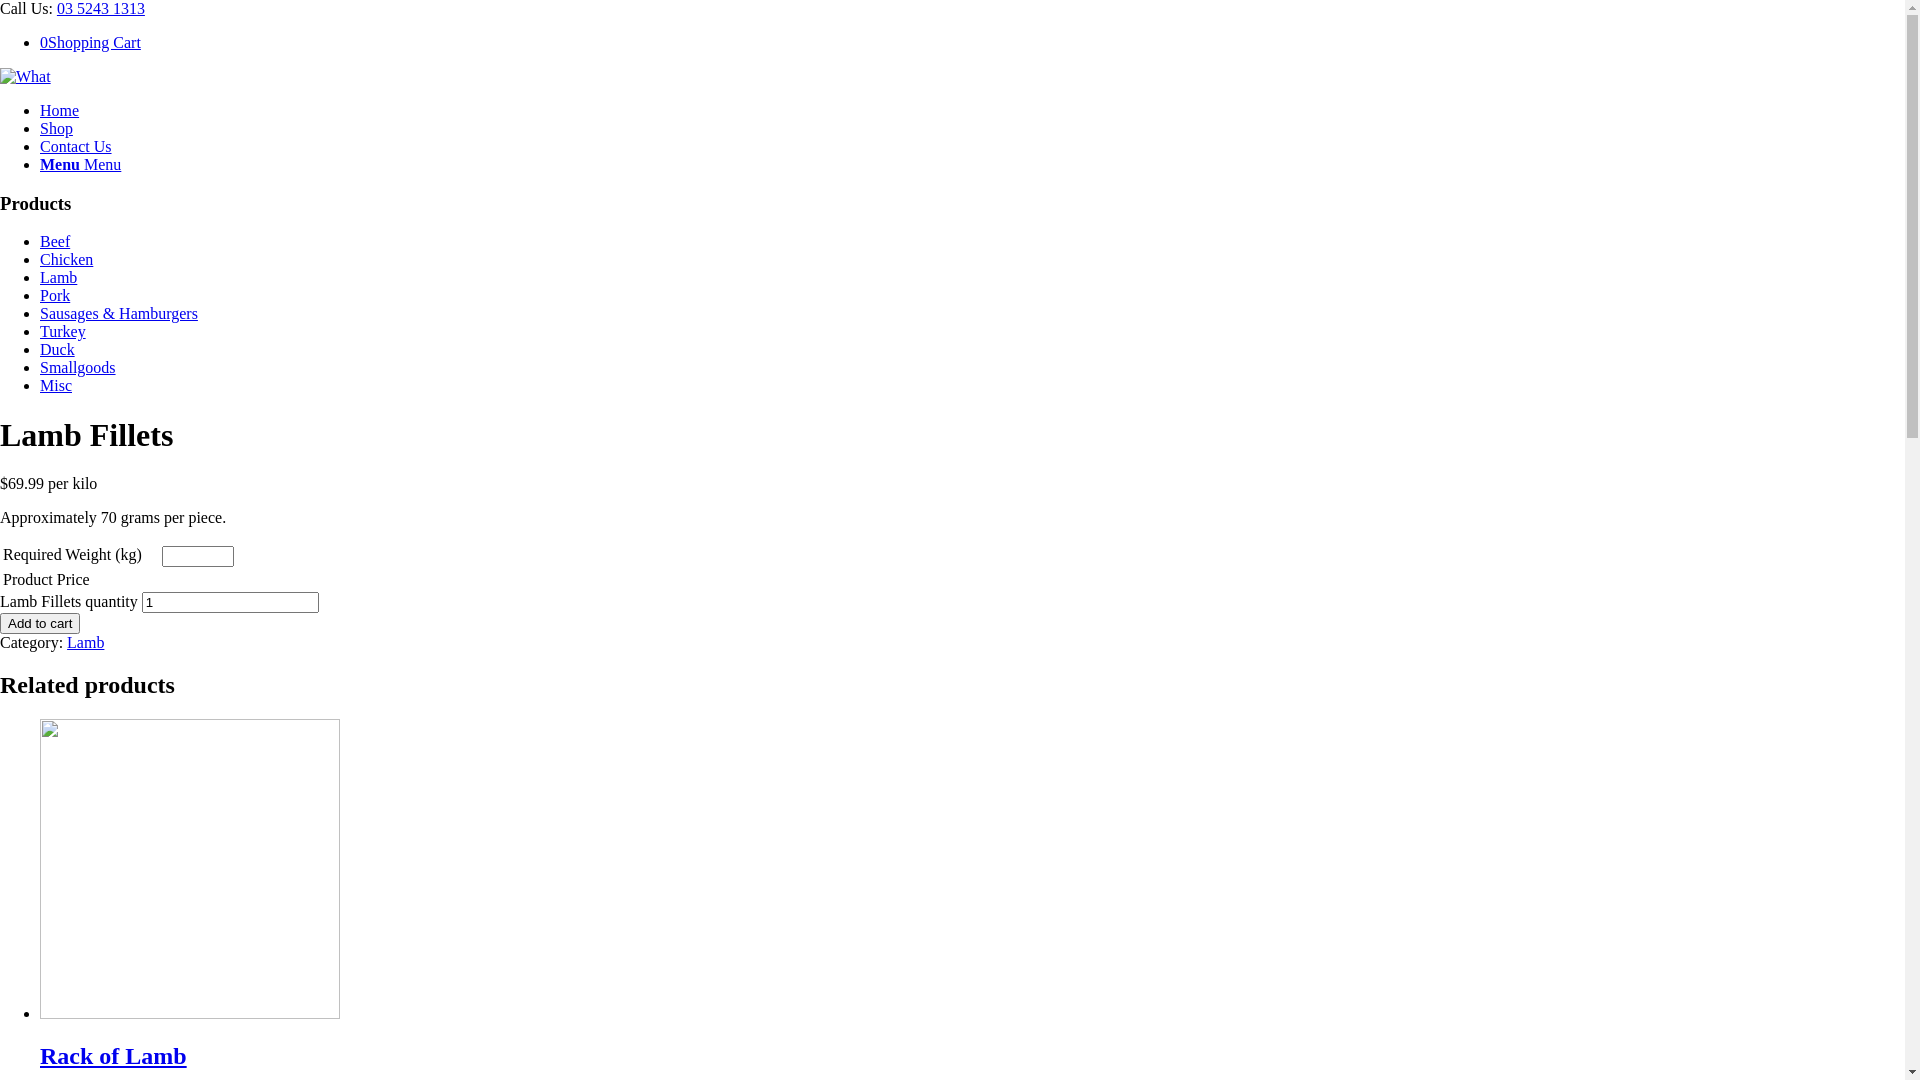  What do you see at coordinates (66, 260) in the screenshot?
I see `Chicken` at bounding box center [66, 260].